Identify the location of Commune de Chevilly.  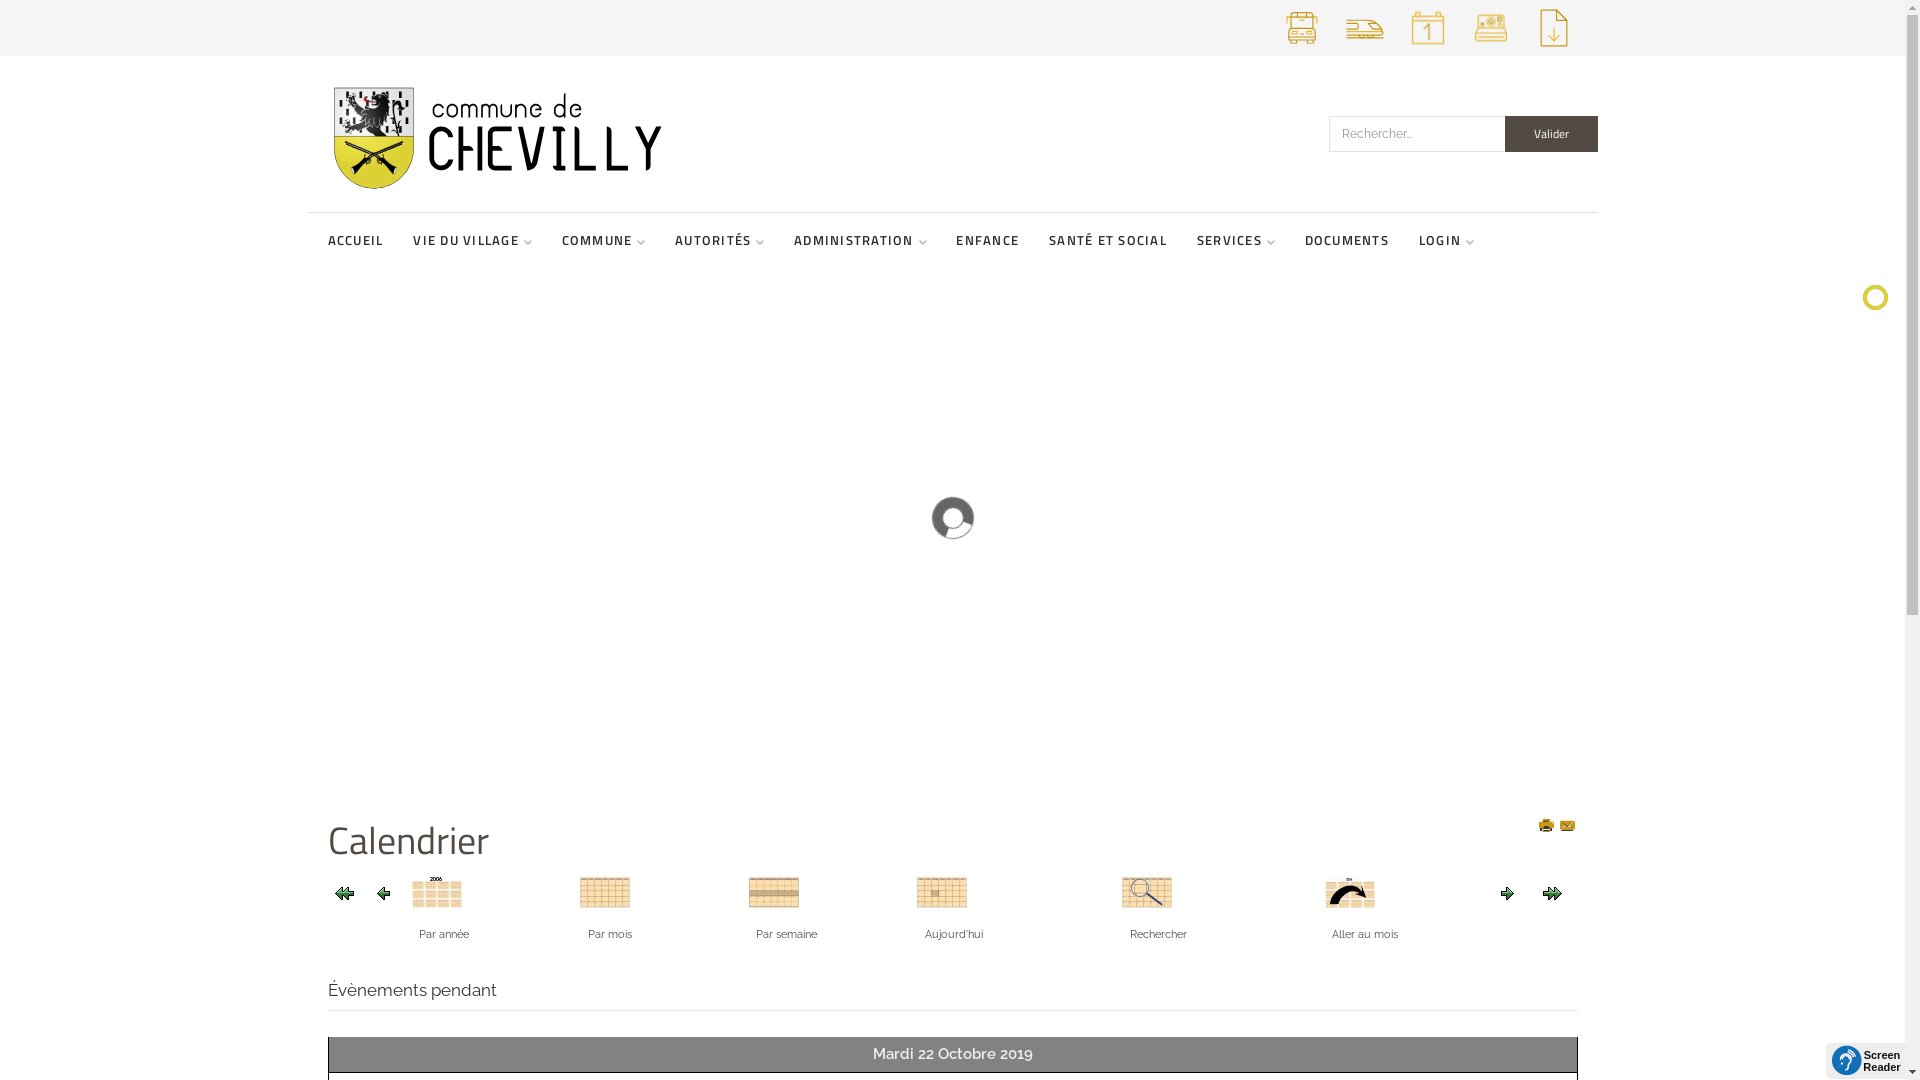
(613, 134).